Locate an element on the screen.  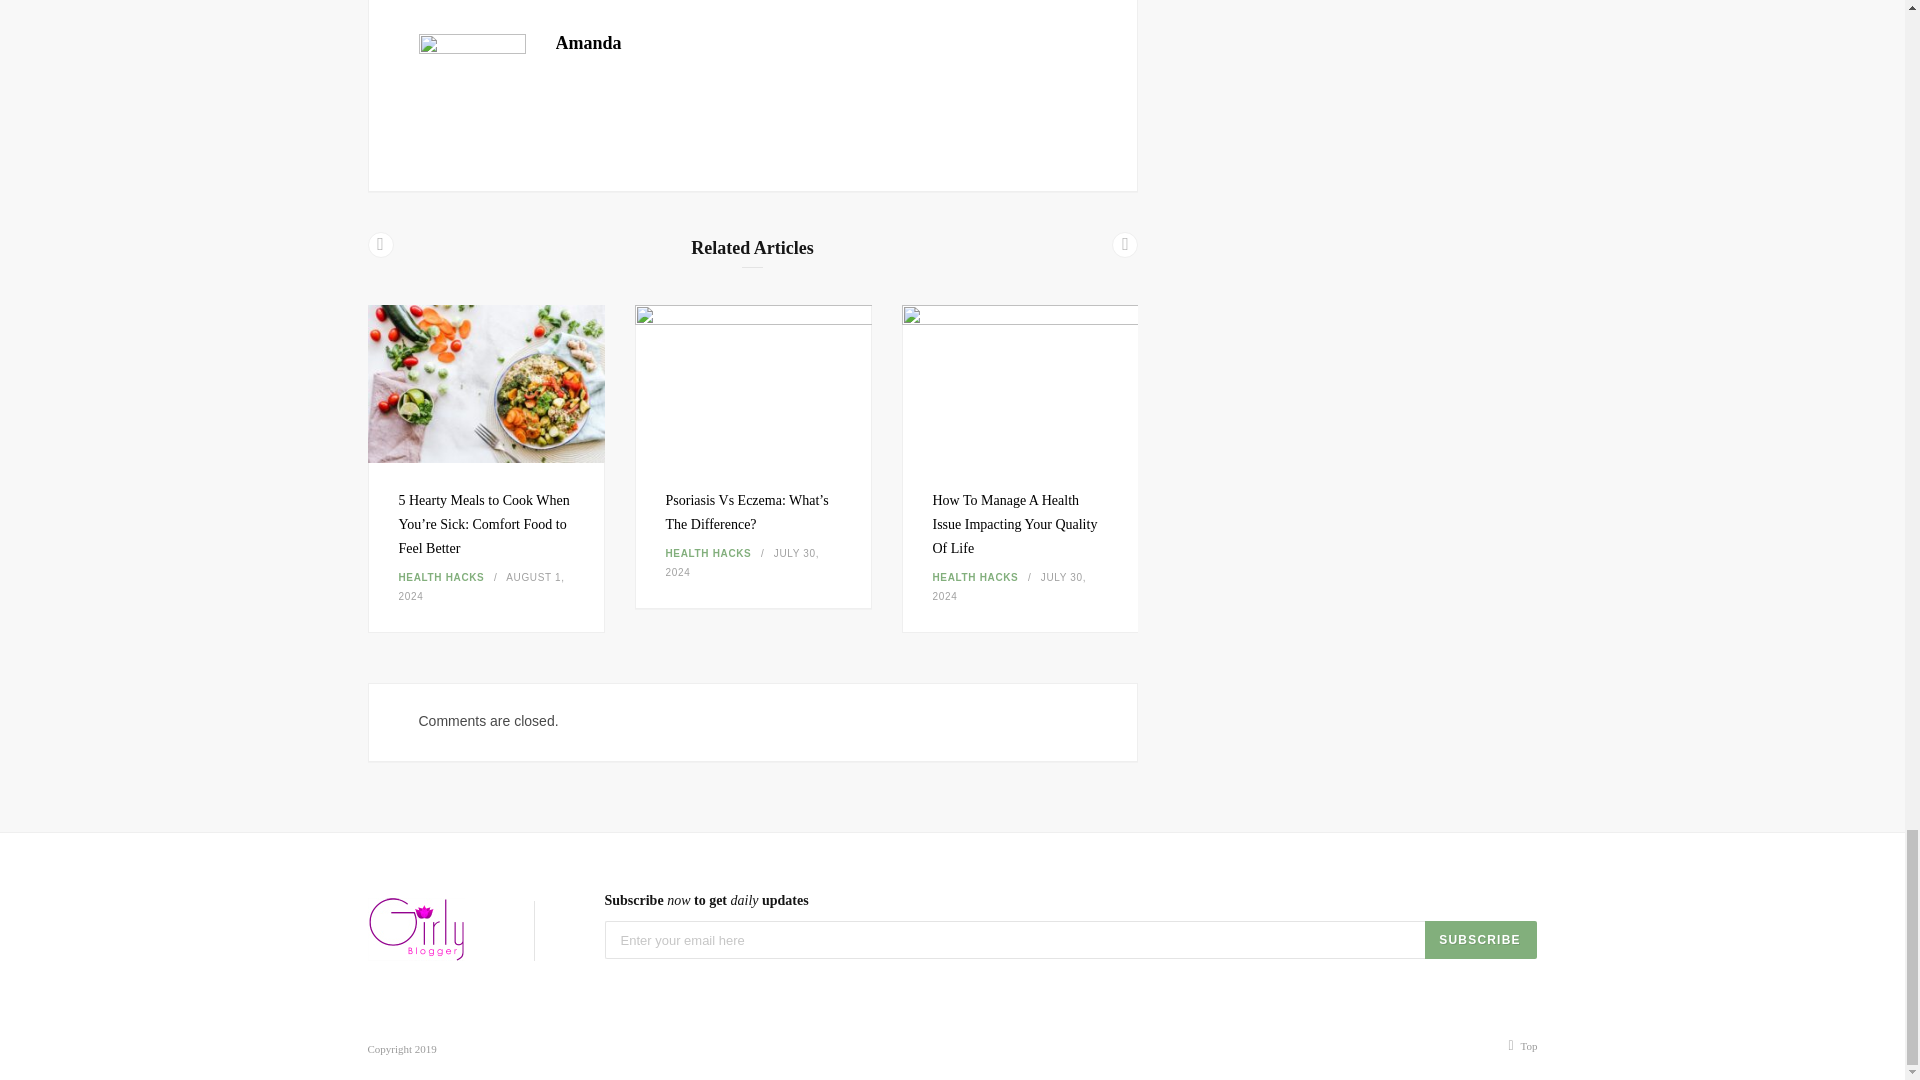
HEALTH HACKS is located at coordinates (440, 578).